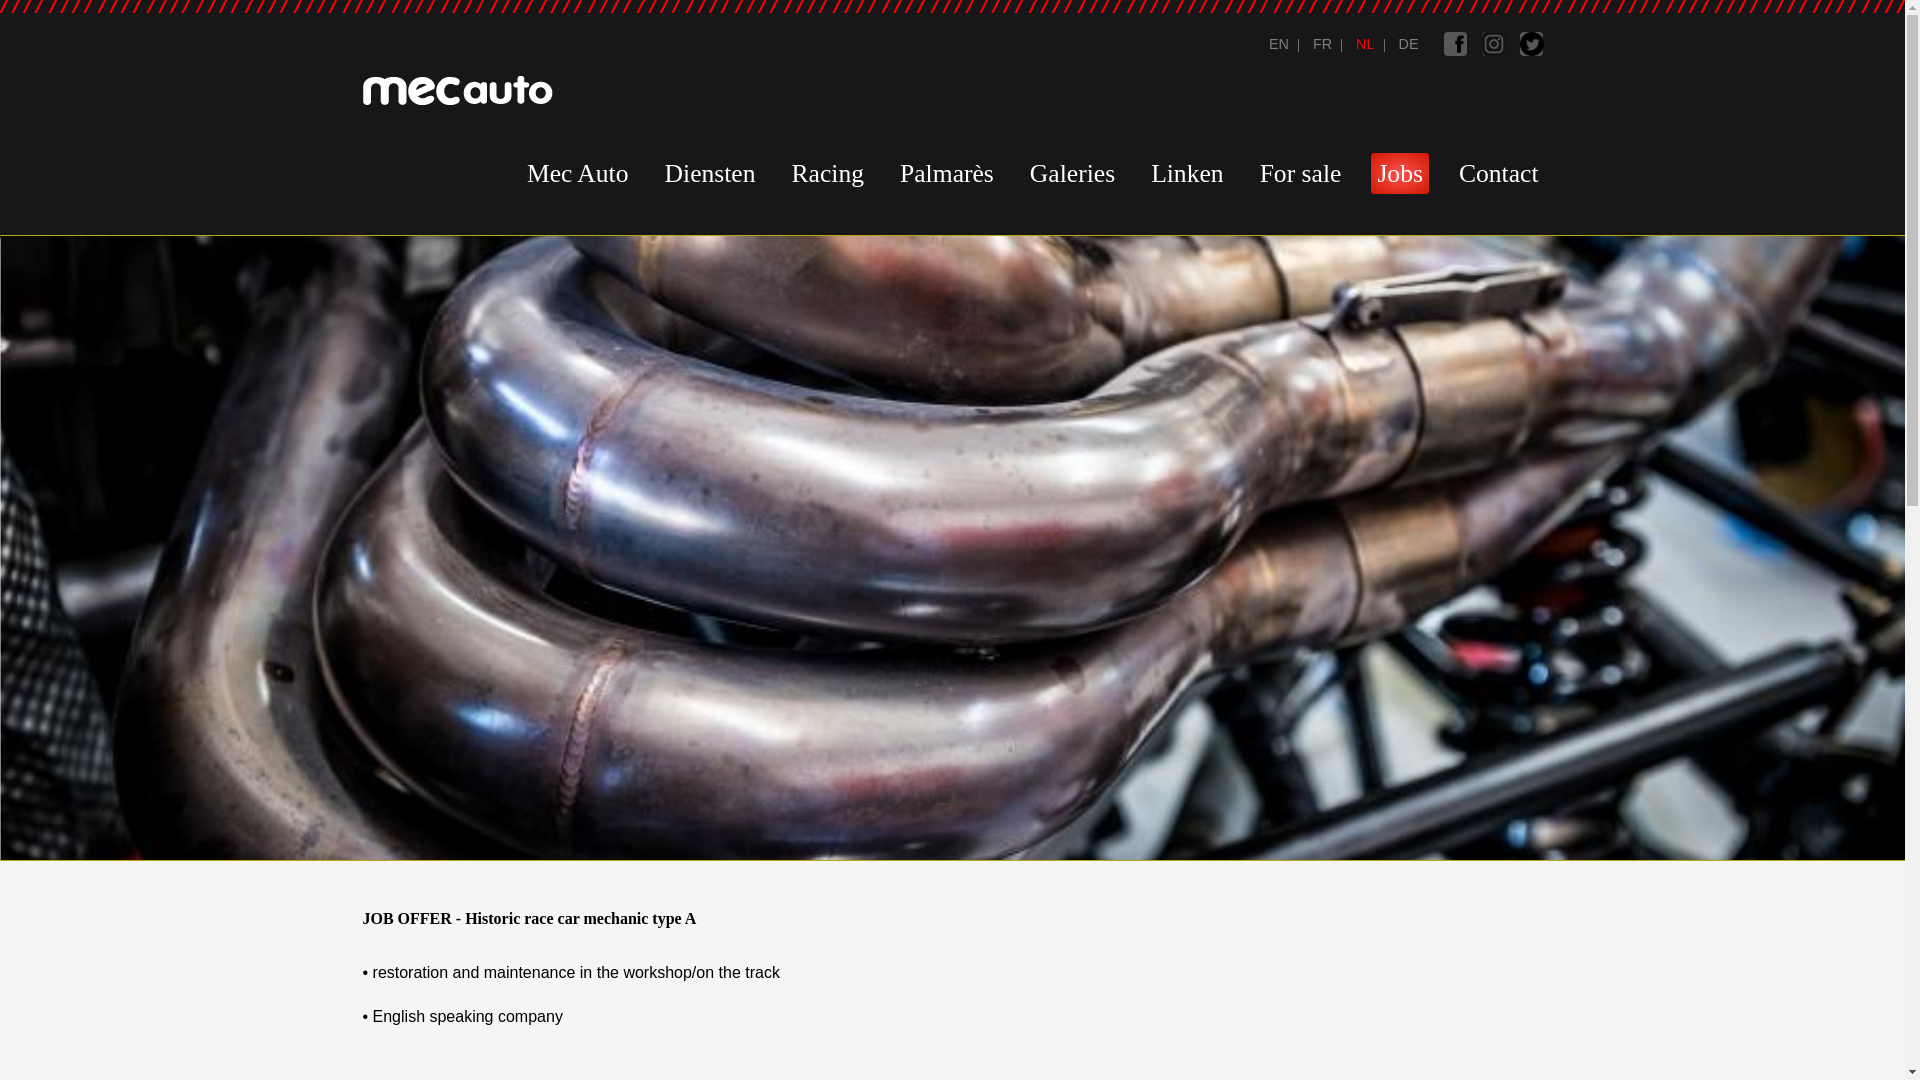 The image size is (1920, 1080). What do you see at coordinates (1320, 43) in the screenshot?
I see `Jobs` at bounding box center [1320, 43].